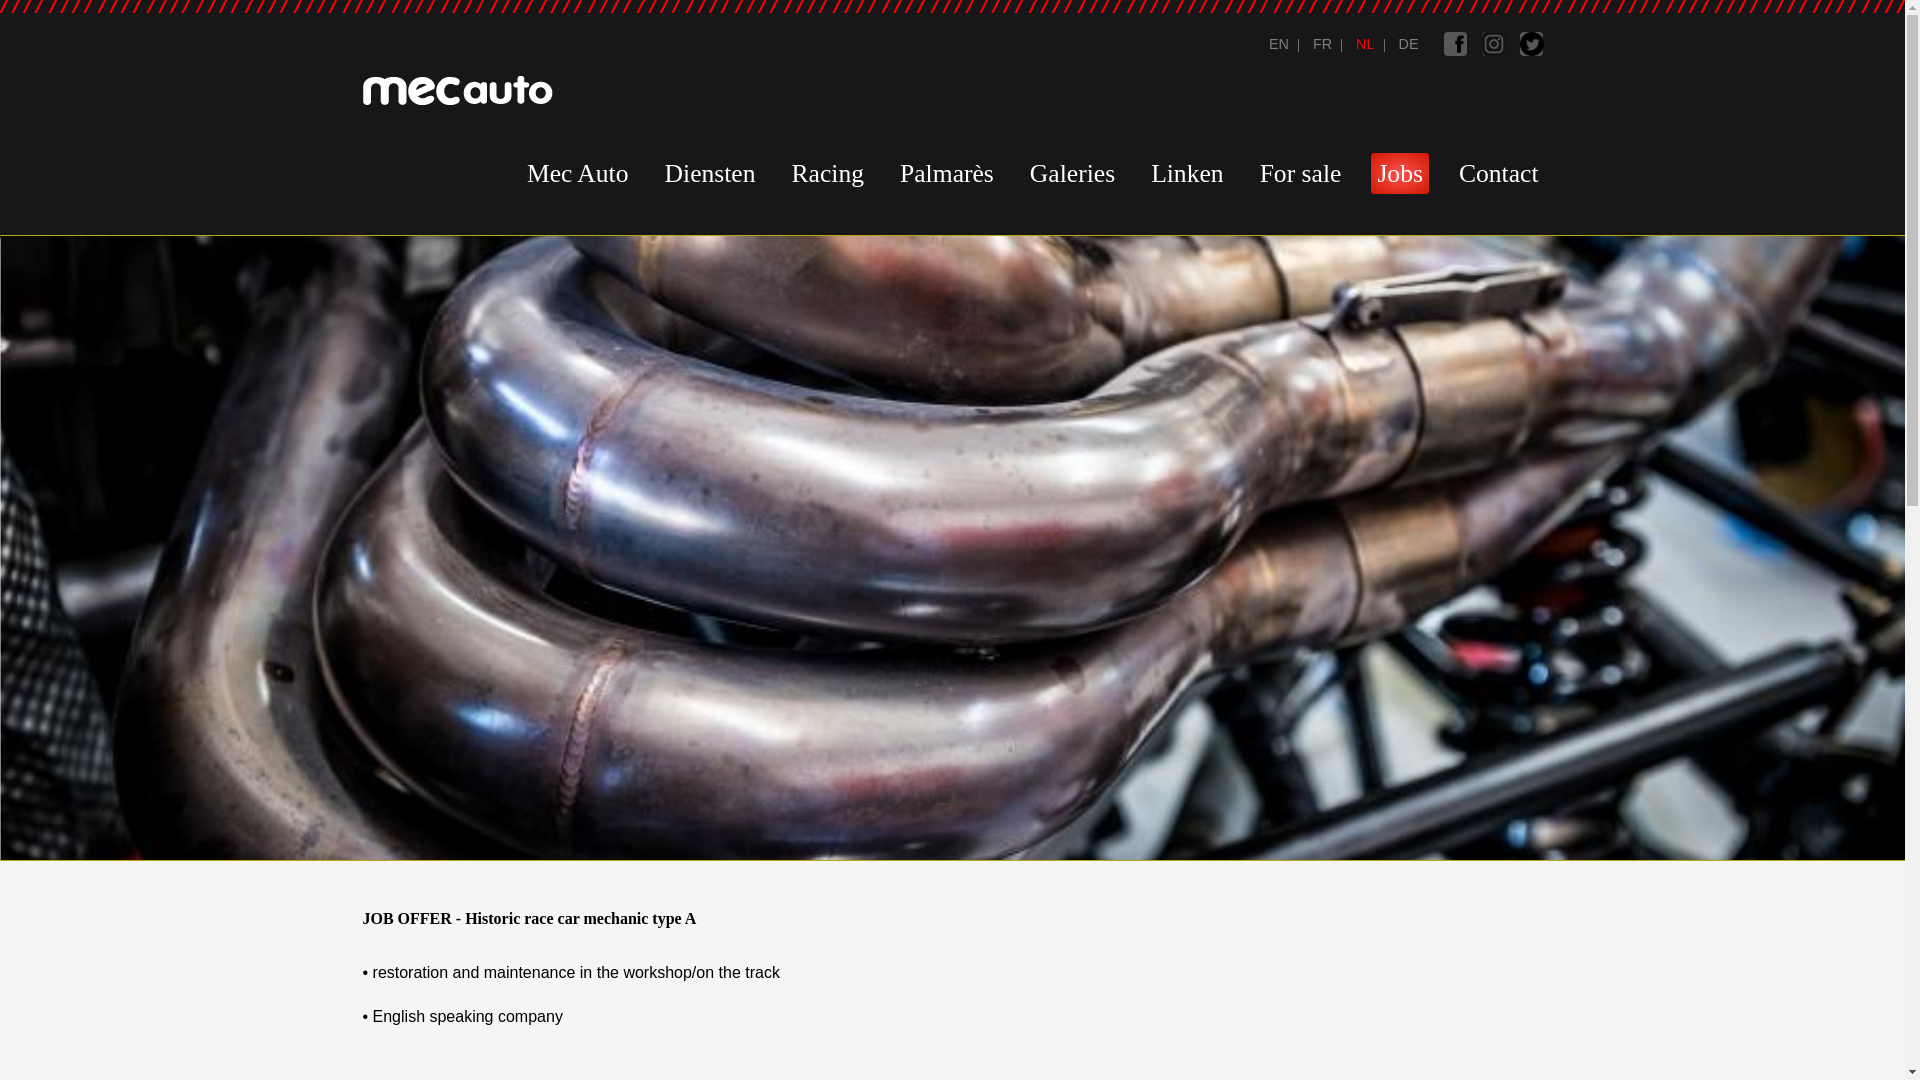 The image size is (1920, 1080). What do you see at coordinates (1320, 43) in the screenshot?
I see `Jobs` at bounding box center [1320, 43].